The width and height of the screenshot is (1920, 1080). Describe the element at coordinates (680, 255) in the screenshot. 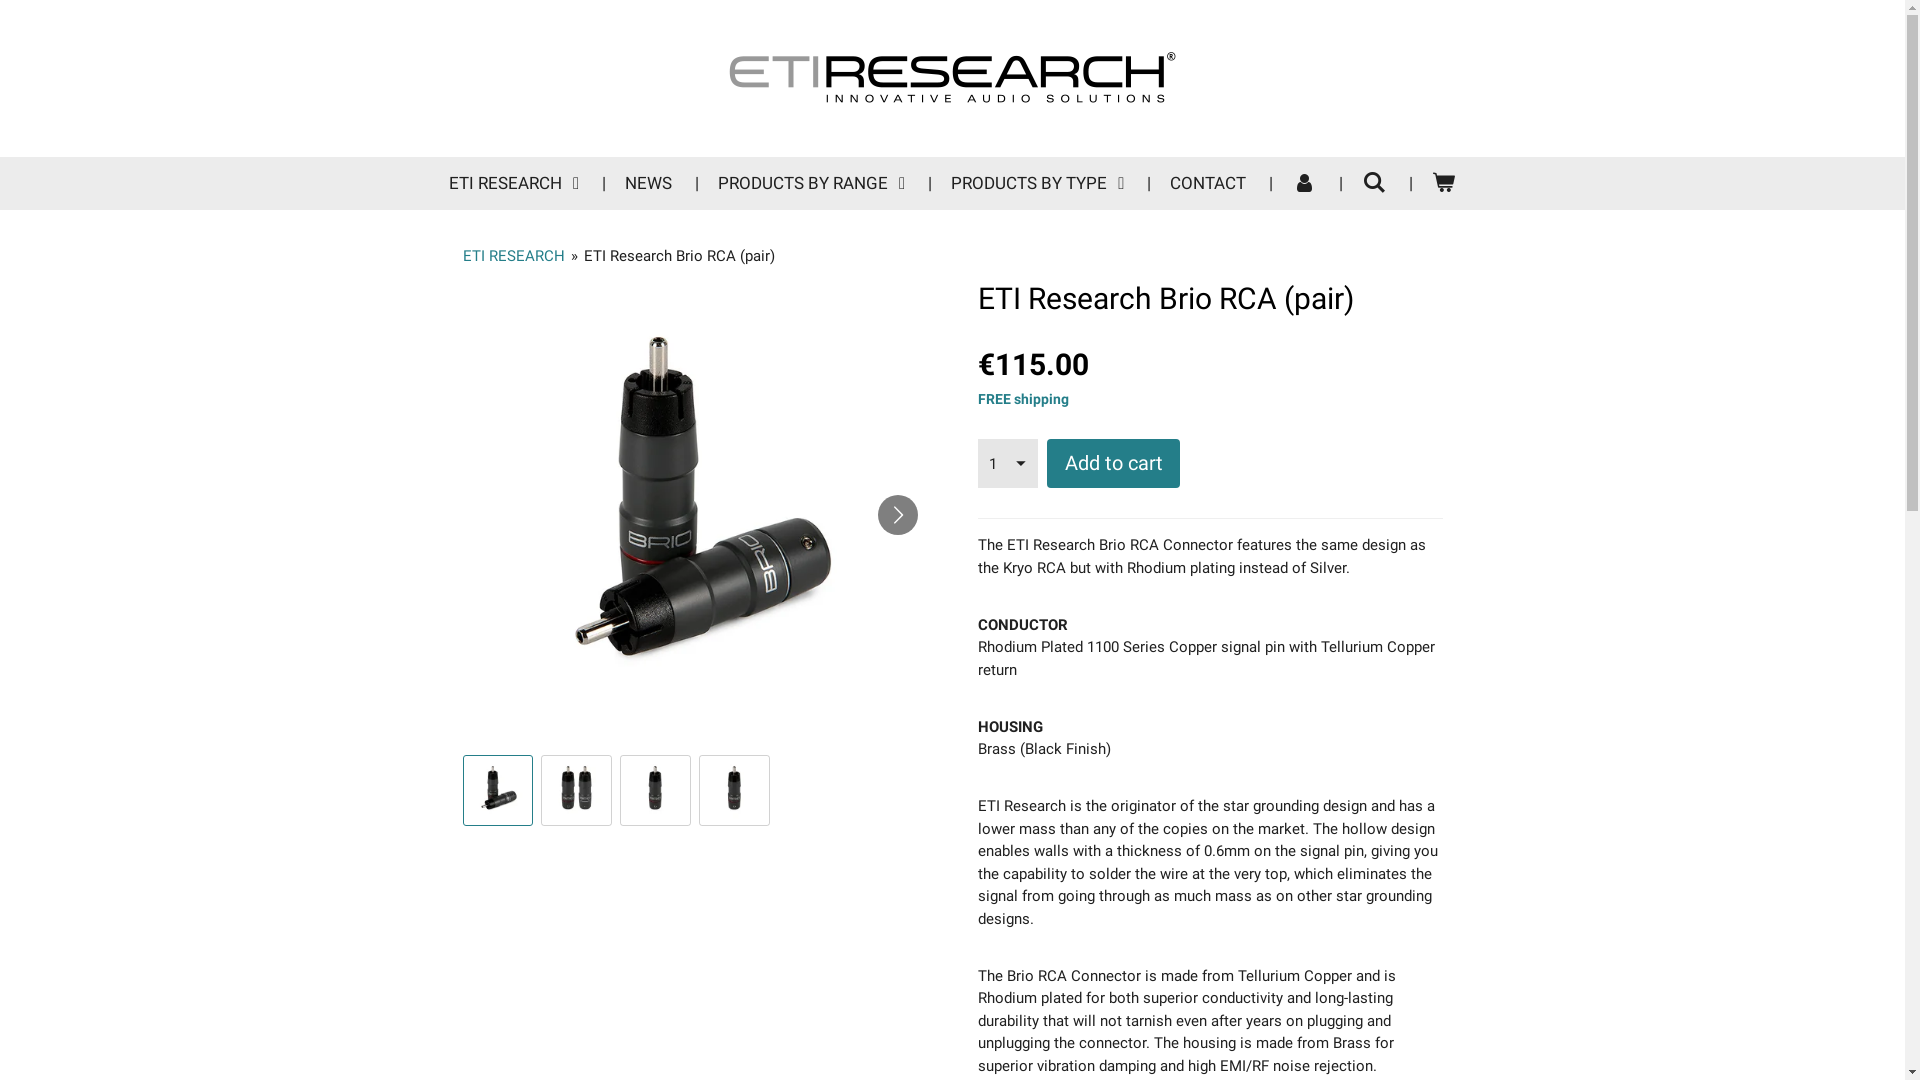

I see `ETI Research Brio RCA (pair)` at that location.